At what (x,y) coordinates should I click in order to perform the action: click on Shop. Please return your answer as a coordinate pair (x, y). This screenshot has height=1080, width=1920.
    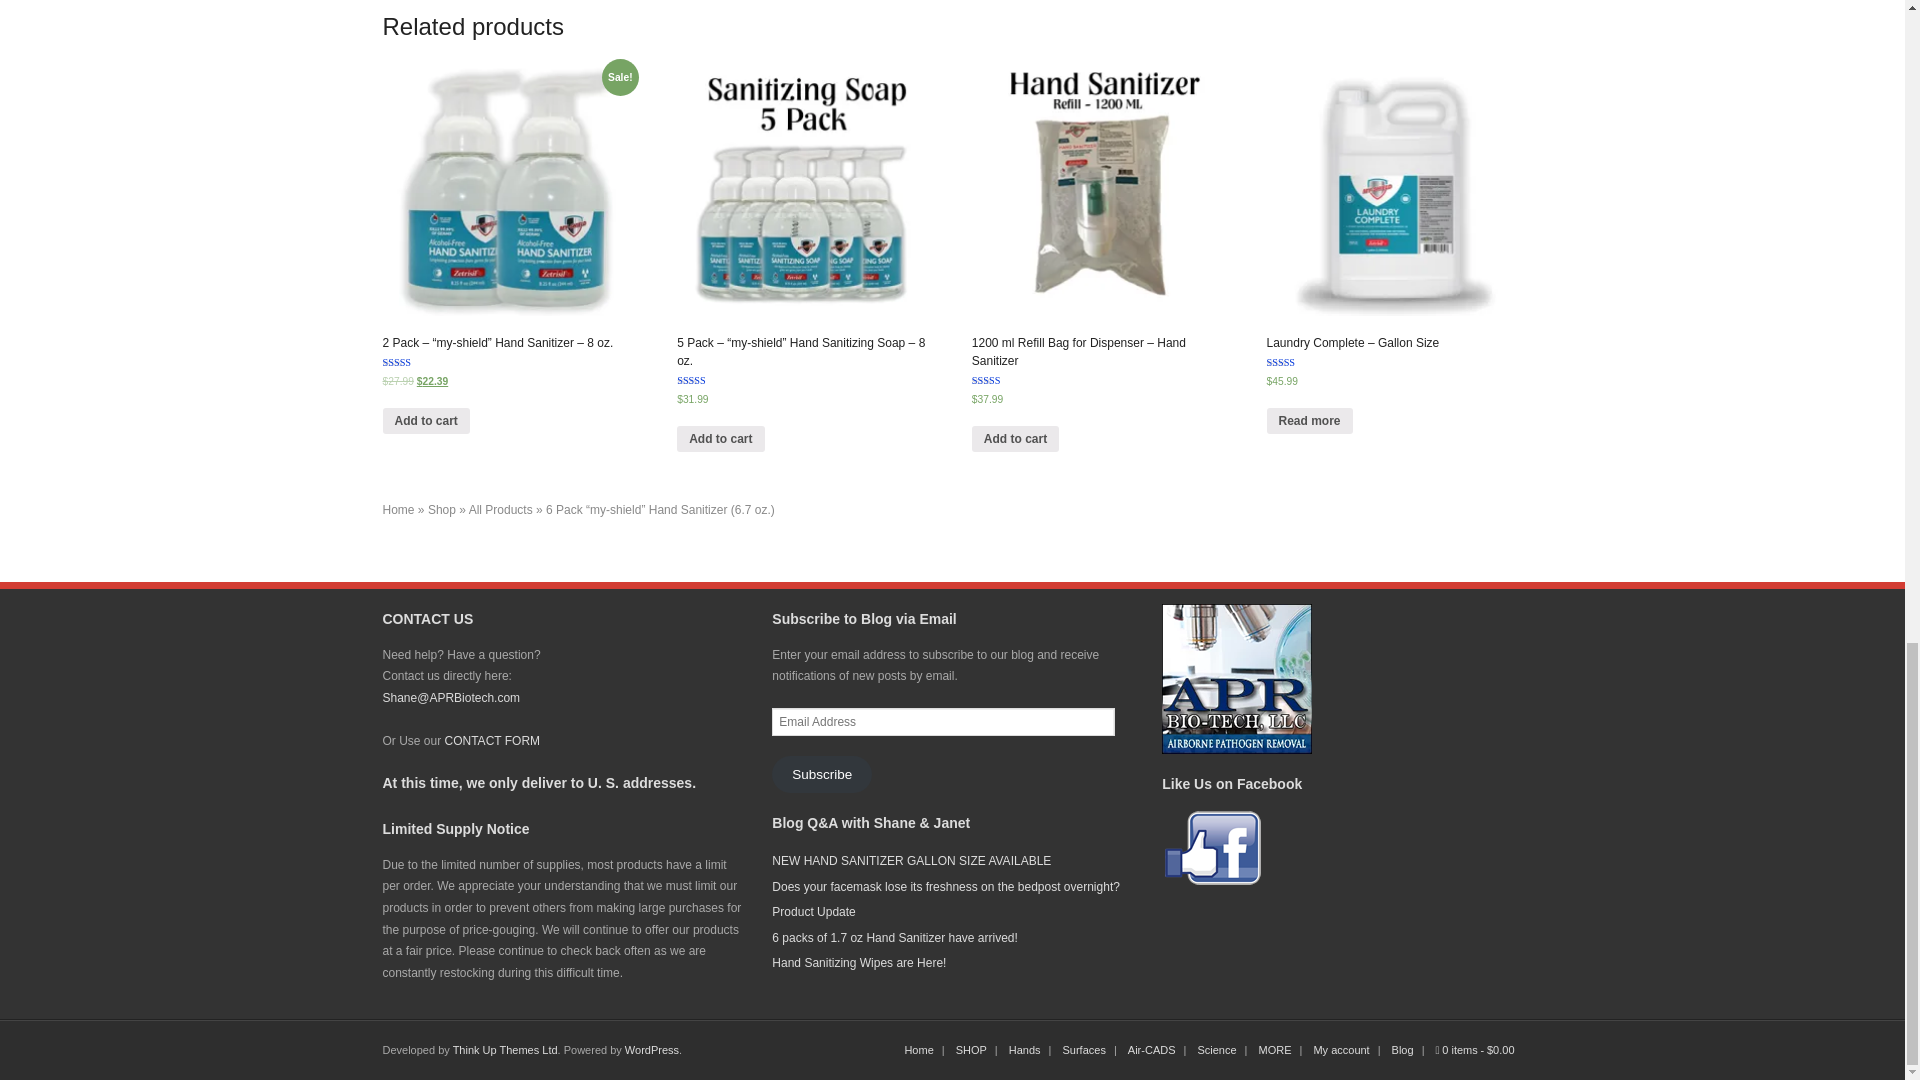
    Looking at the image, I should click on (442, 510).